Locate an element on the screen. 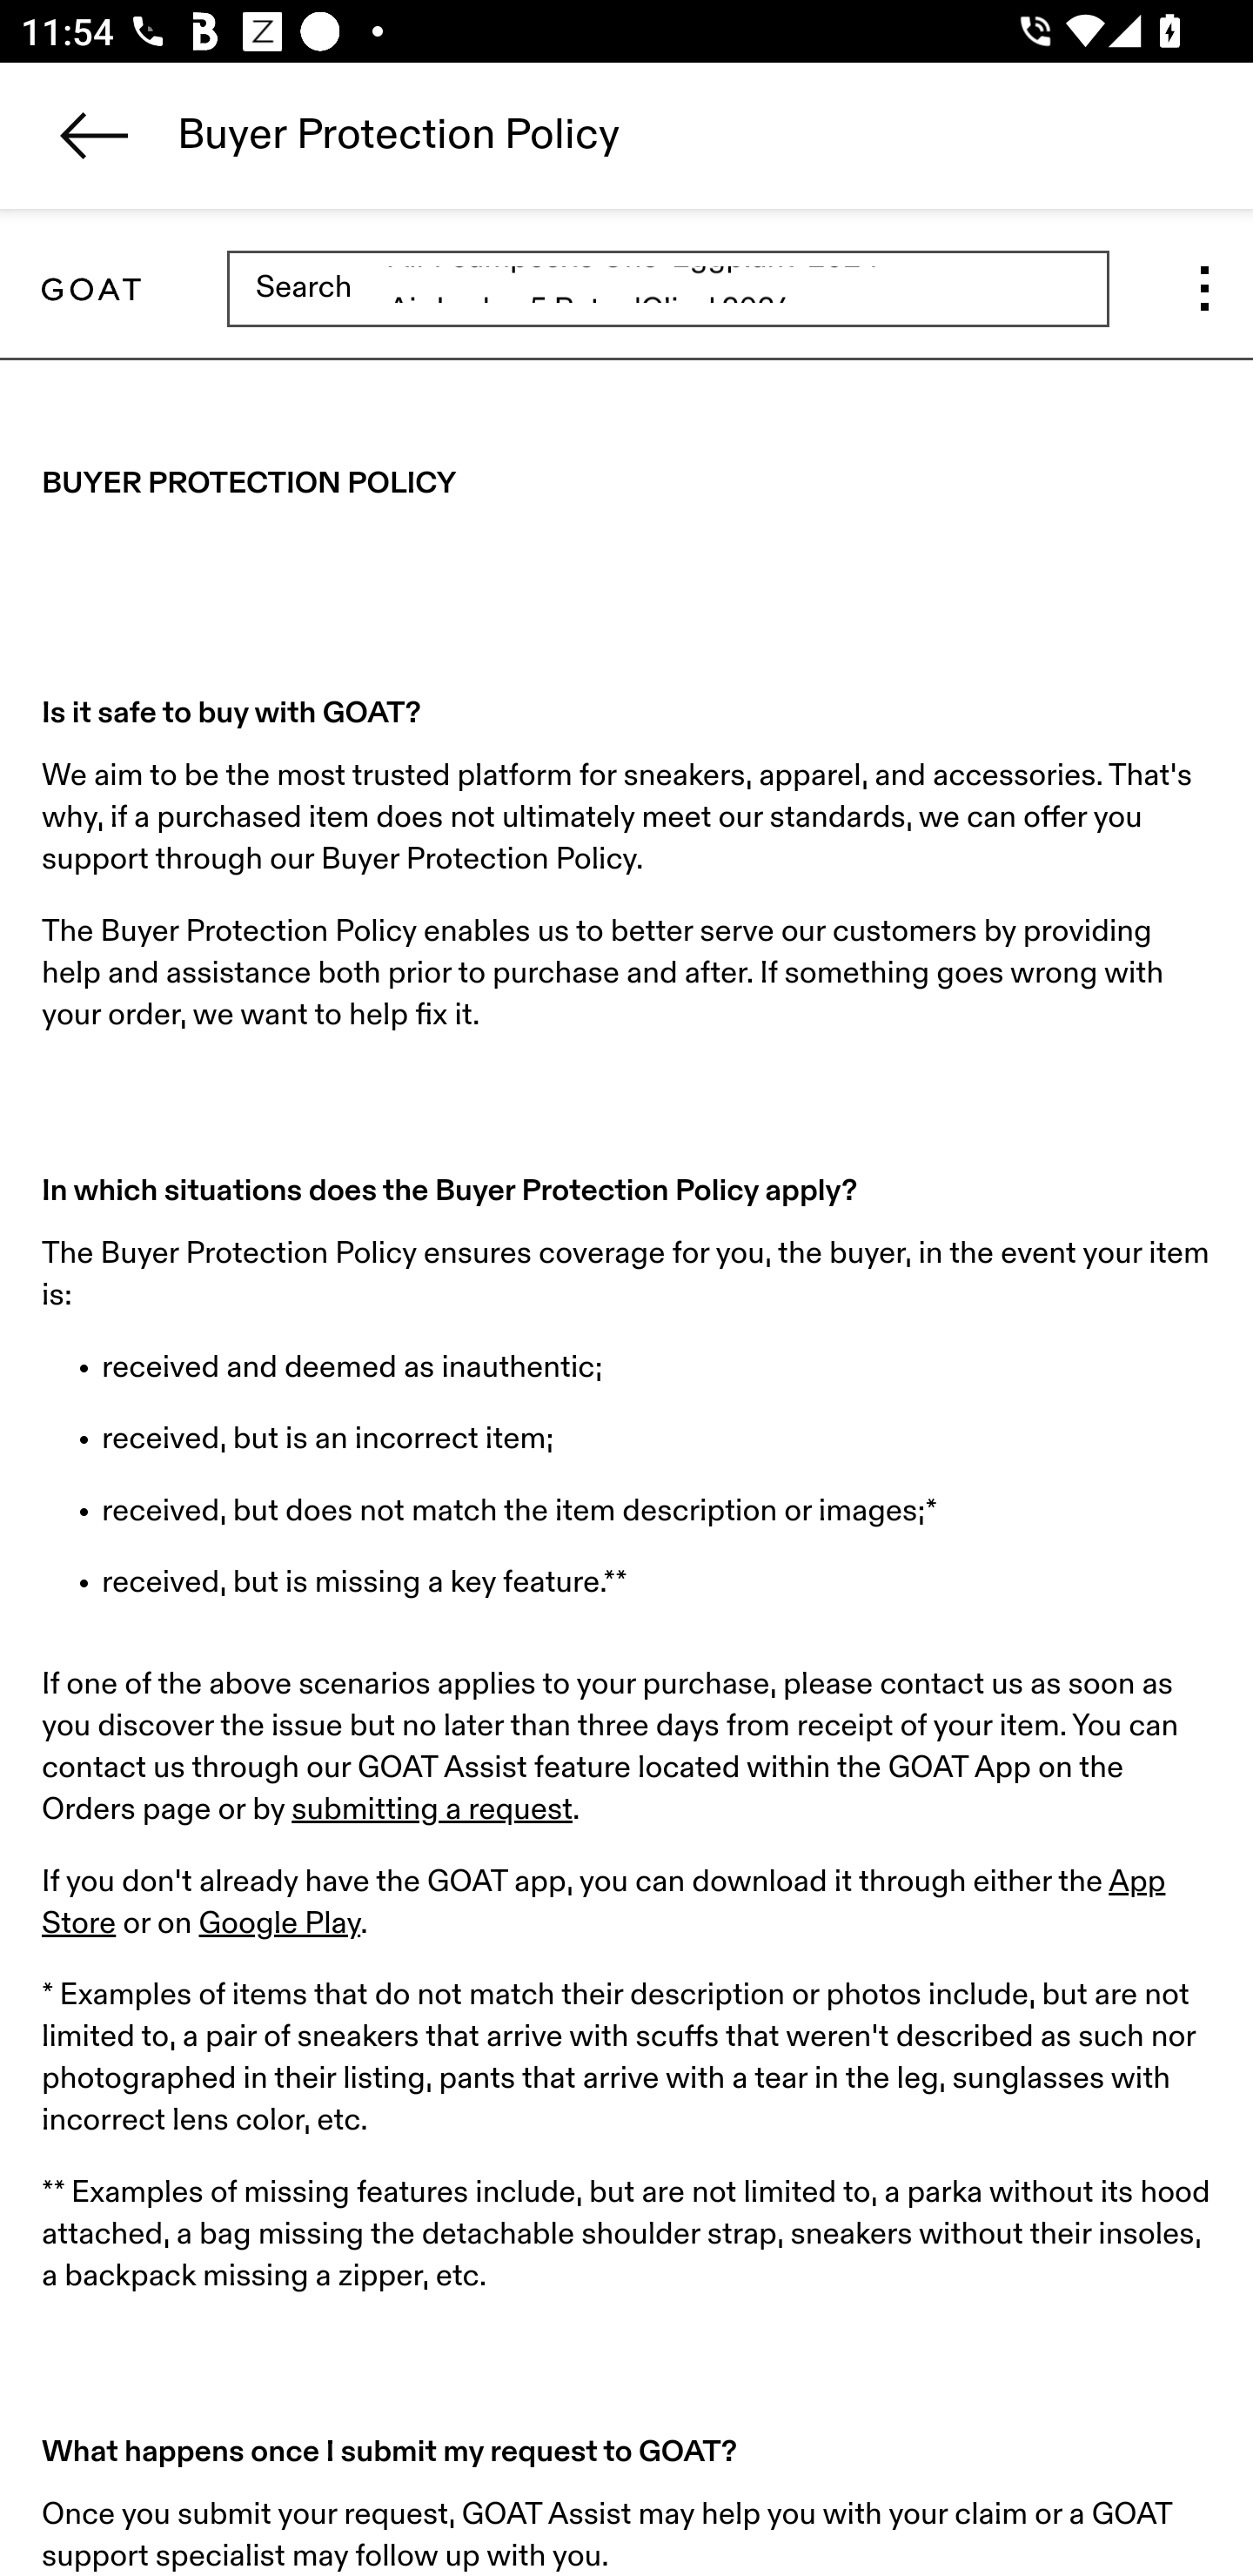 The width and height of the screenshot is (1253, 2576). Google Play is located at coordinates (280, 1923).